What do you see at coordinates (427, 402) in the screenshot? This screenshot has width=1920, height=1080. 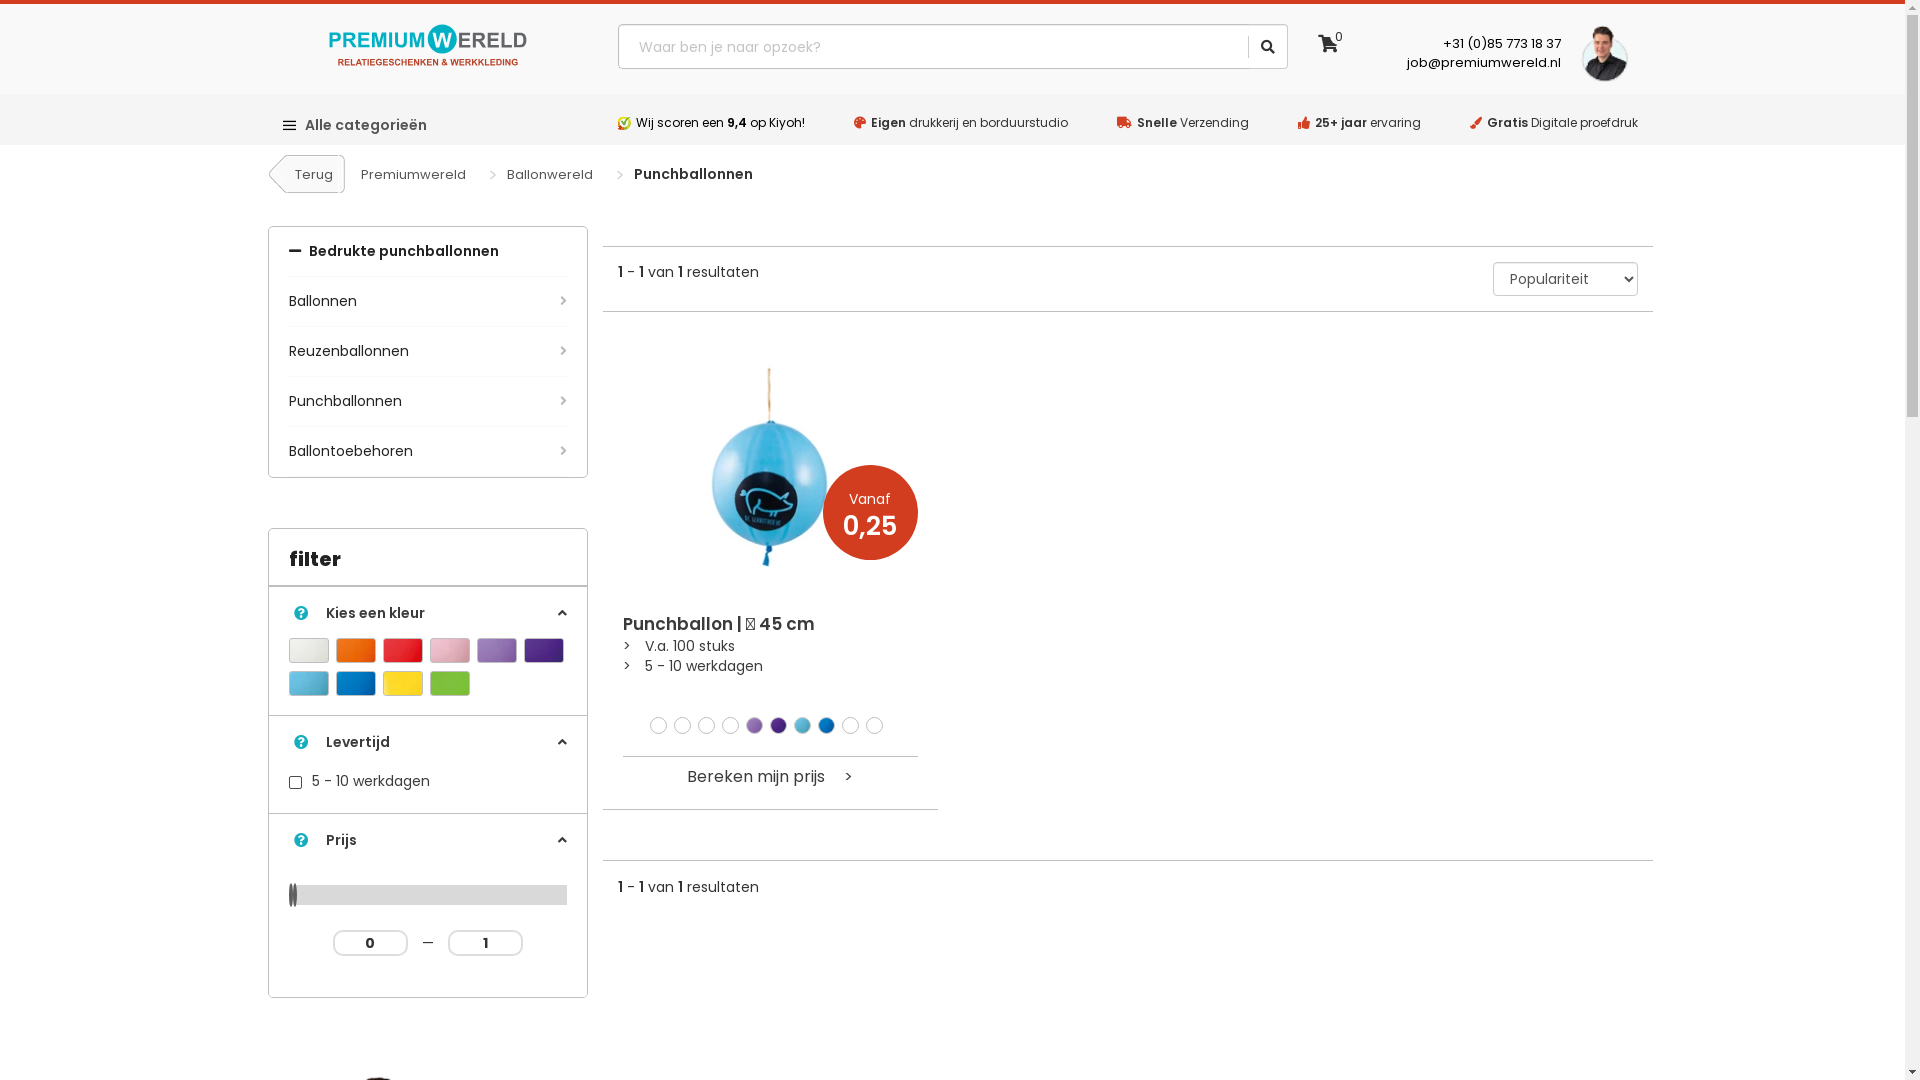 I see `Punchballonnen` at bounding box center [427, 402].